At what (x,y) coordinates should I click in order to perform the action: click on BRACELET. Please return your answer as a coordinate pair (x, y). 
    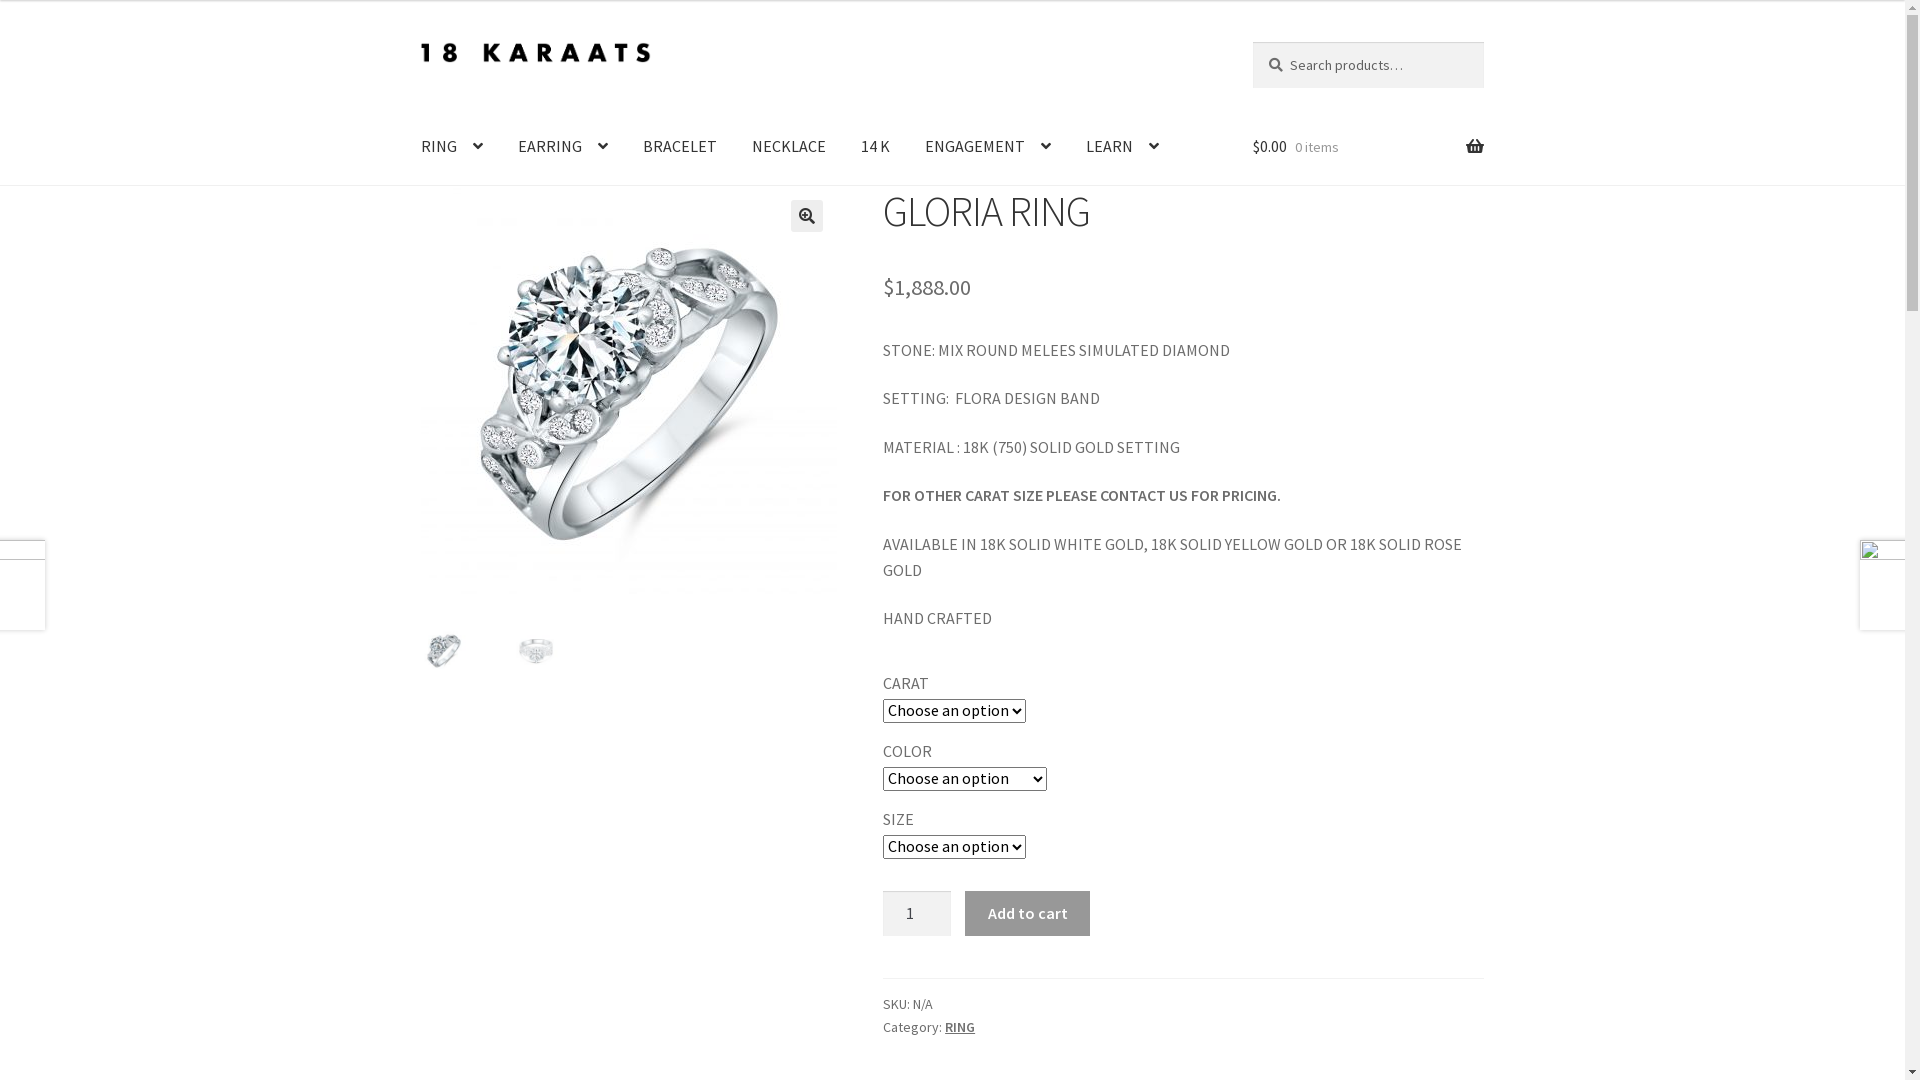
    Looking at the image, I should click on (680, 147).